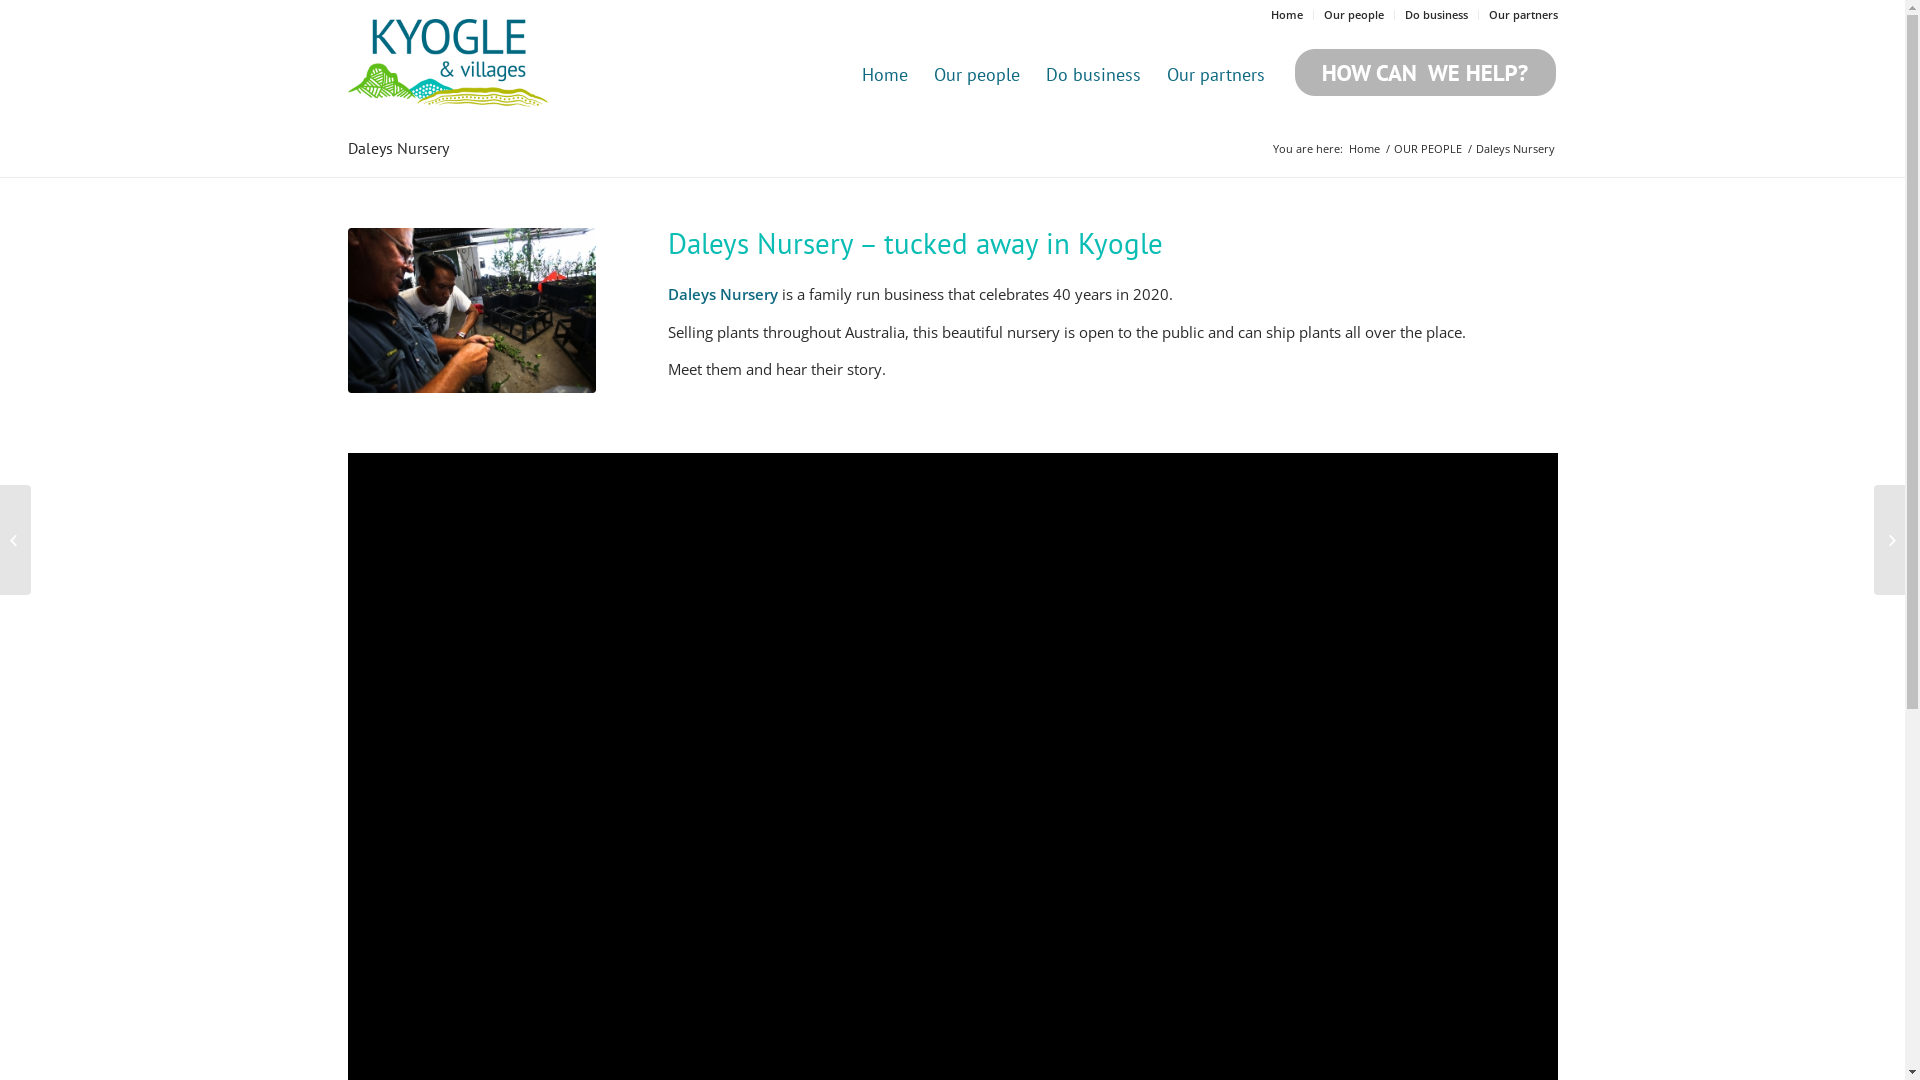  Describe the element at coordinates (884, 75) in the screenshot. I see `Home` at that location.